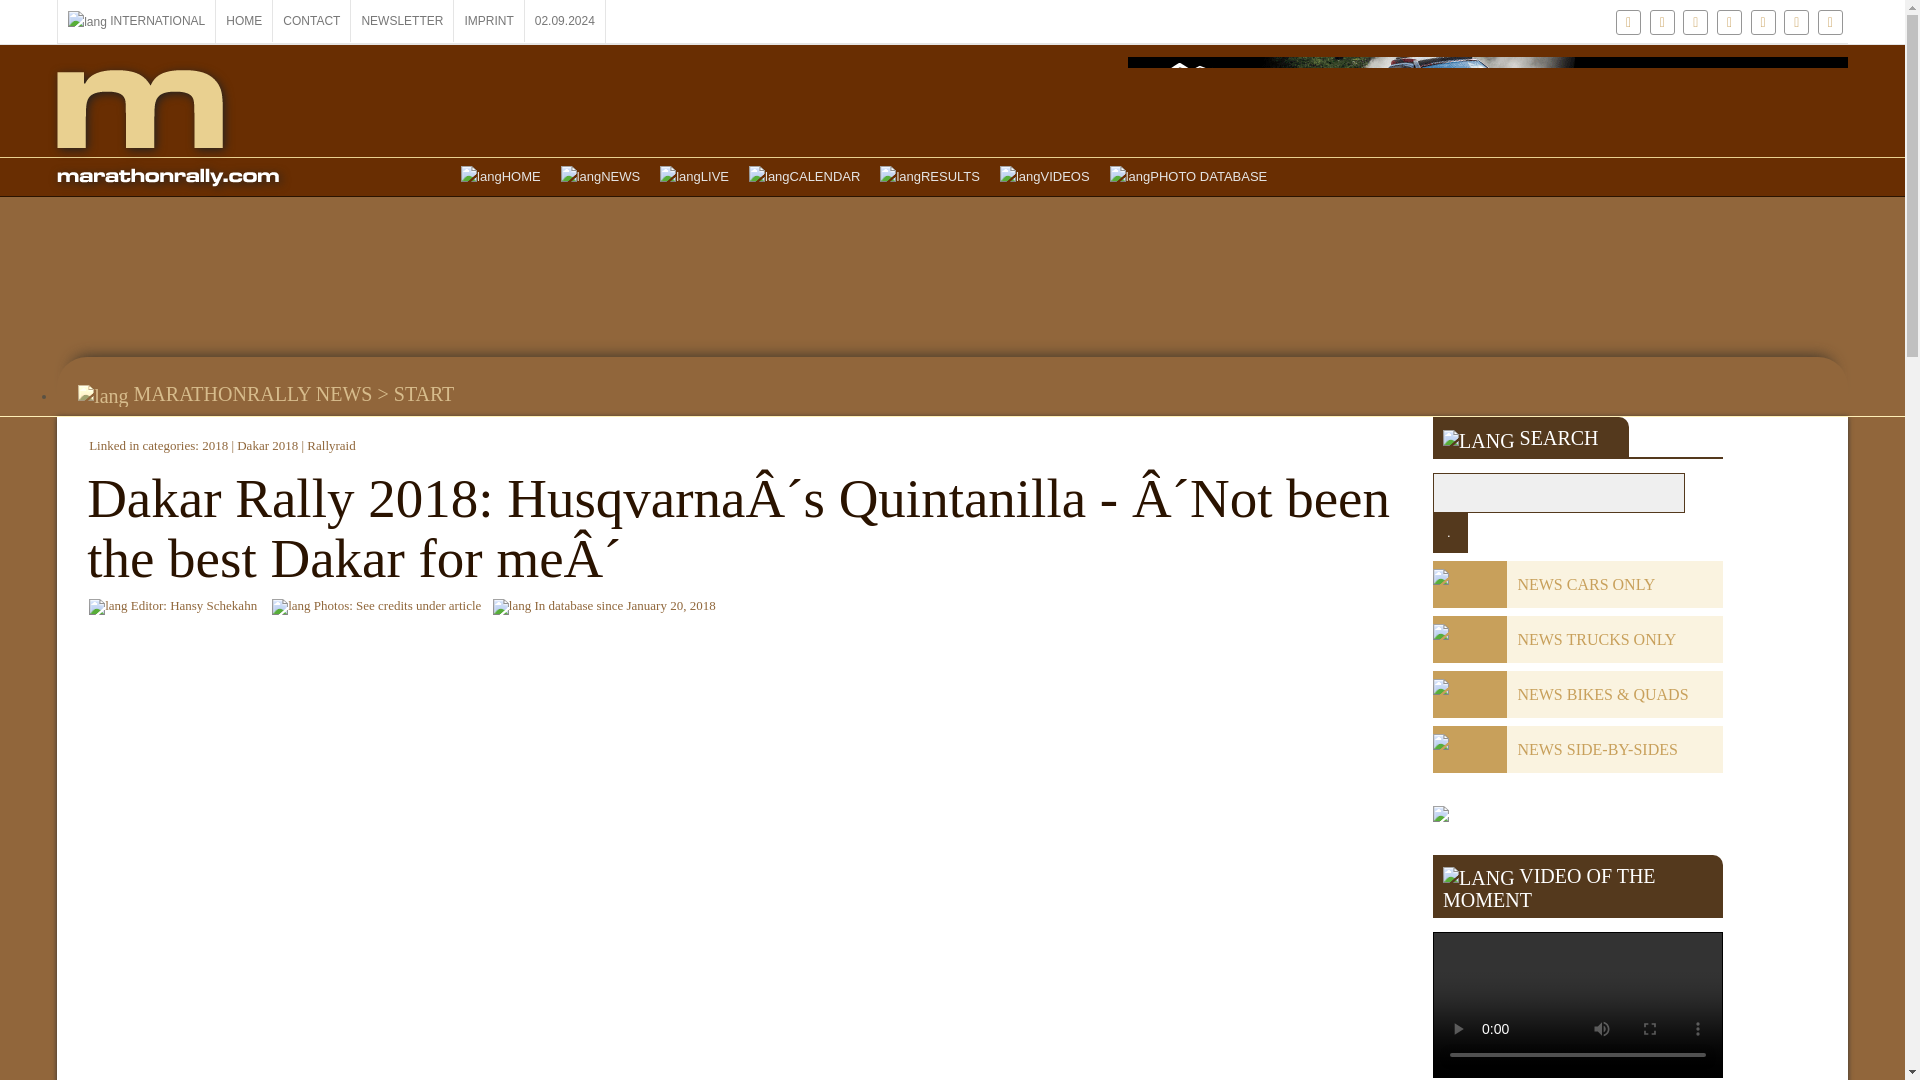  What do you see at coordinates (564, 21) in the screenshot?
I see `02.09.2024` at bounding box center [564, 21].